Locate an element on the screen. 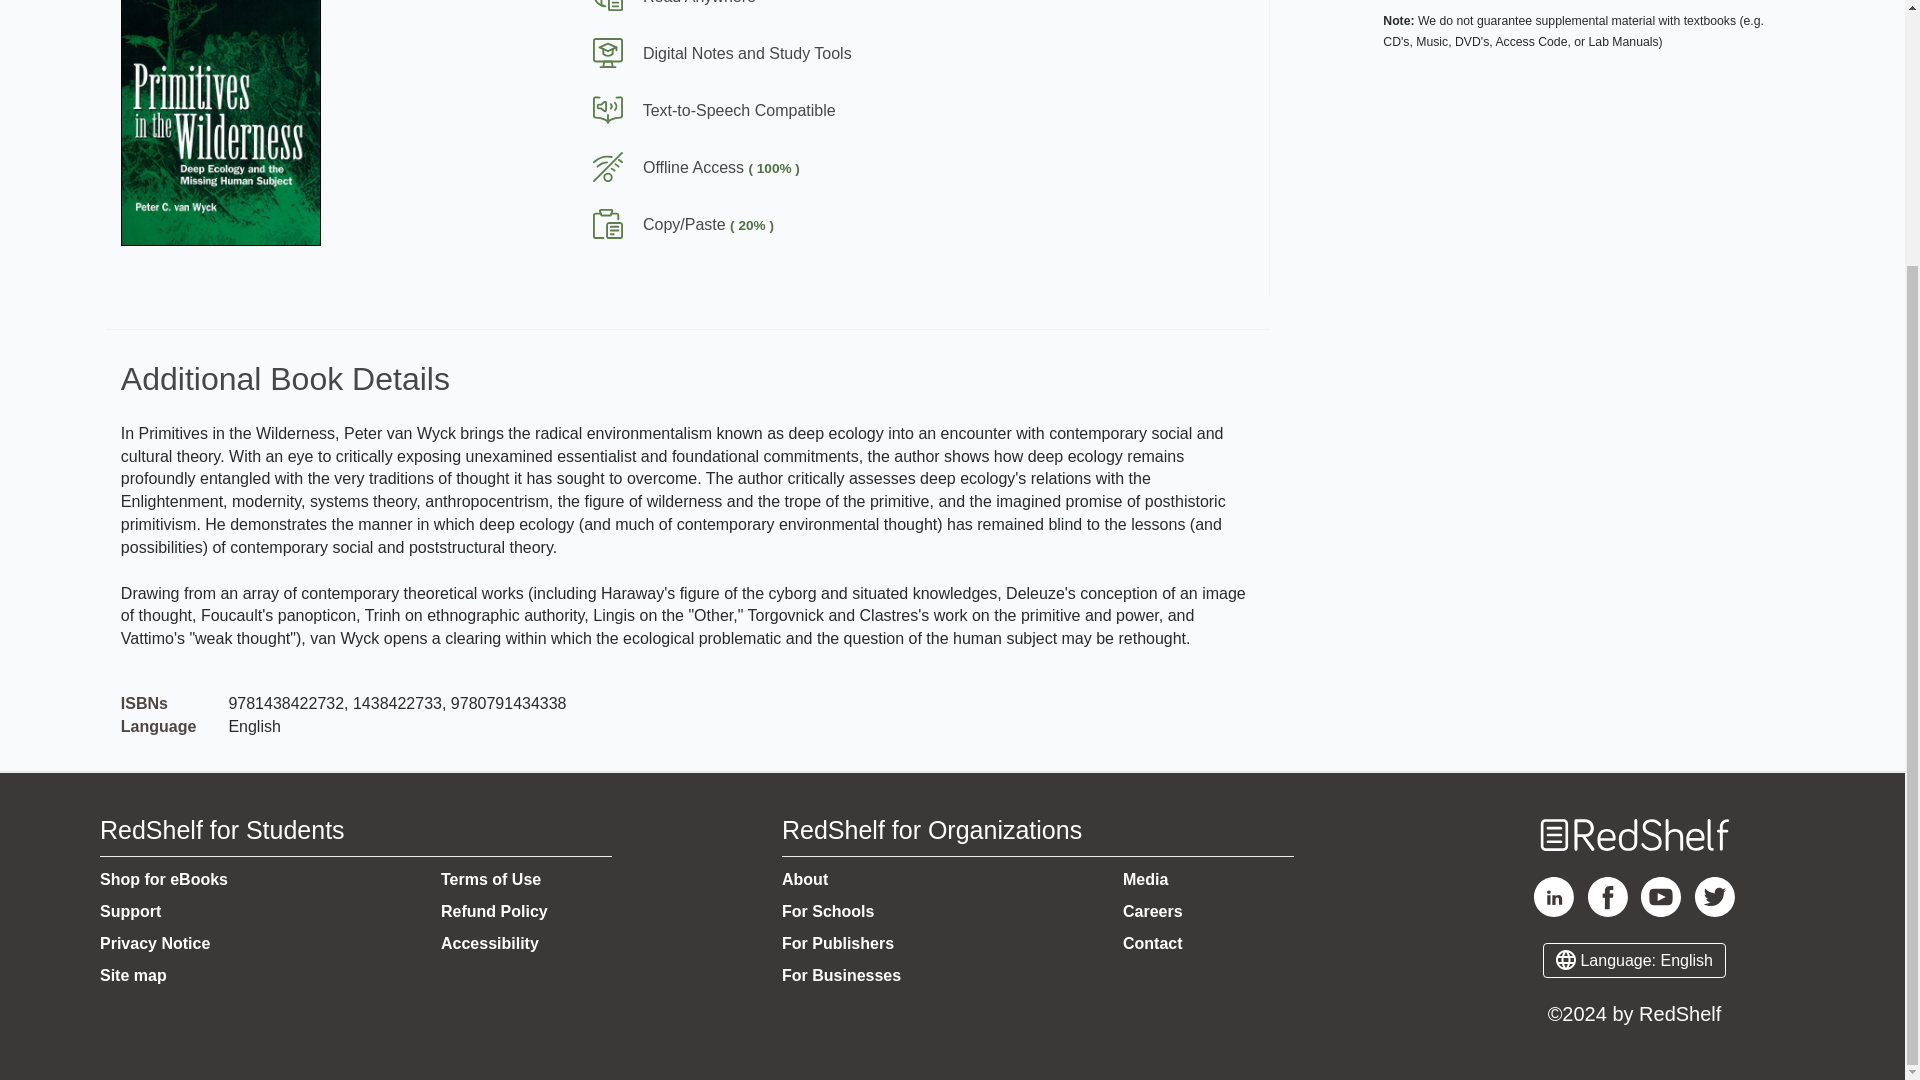 This screenshot has width=1920, height=1080. Media is located at coordinates (1145, 878).